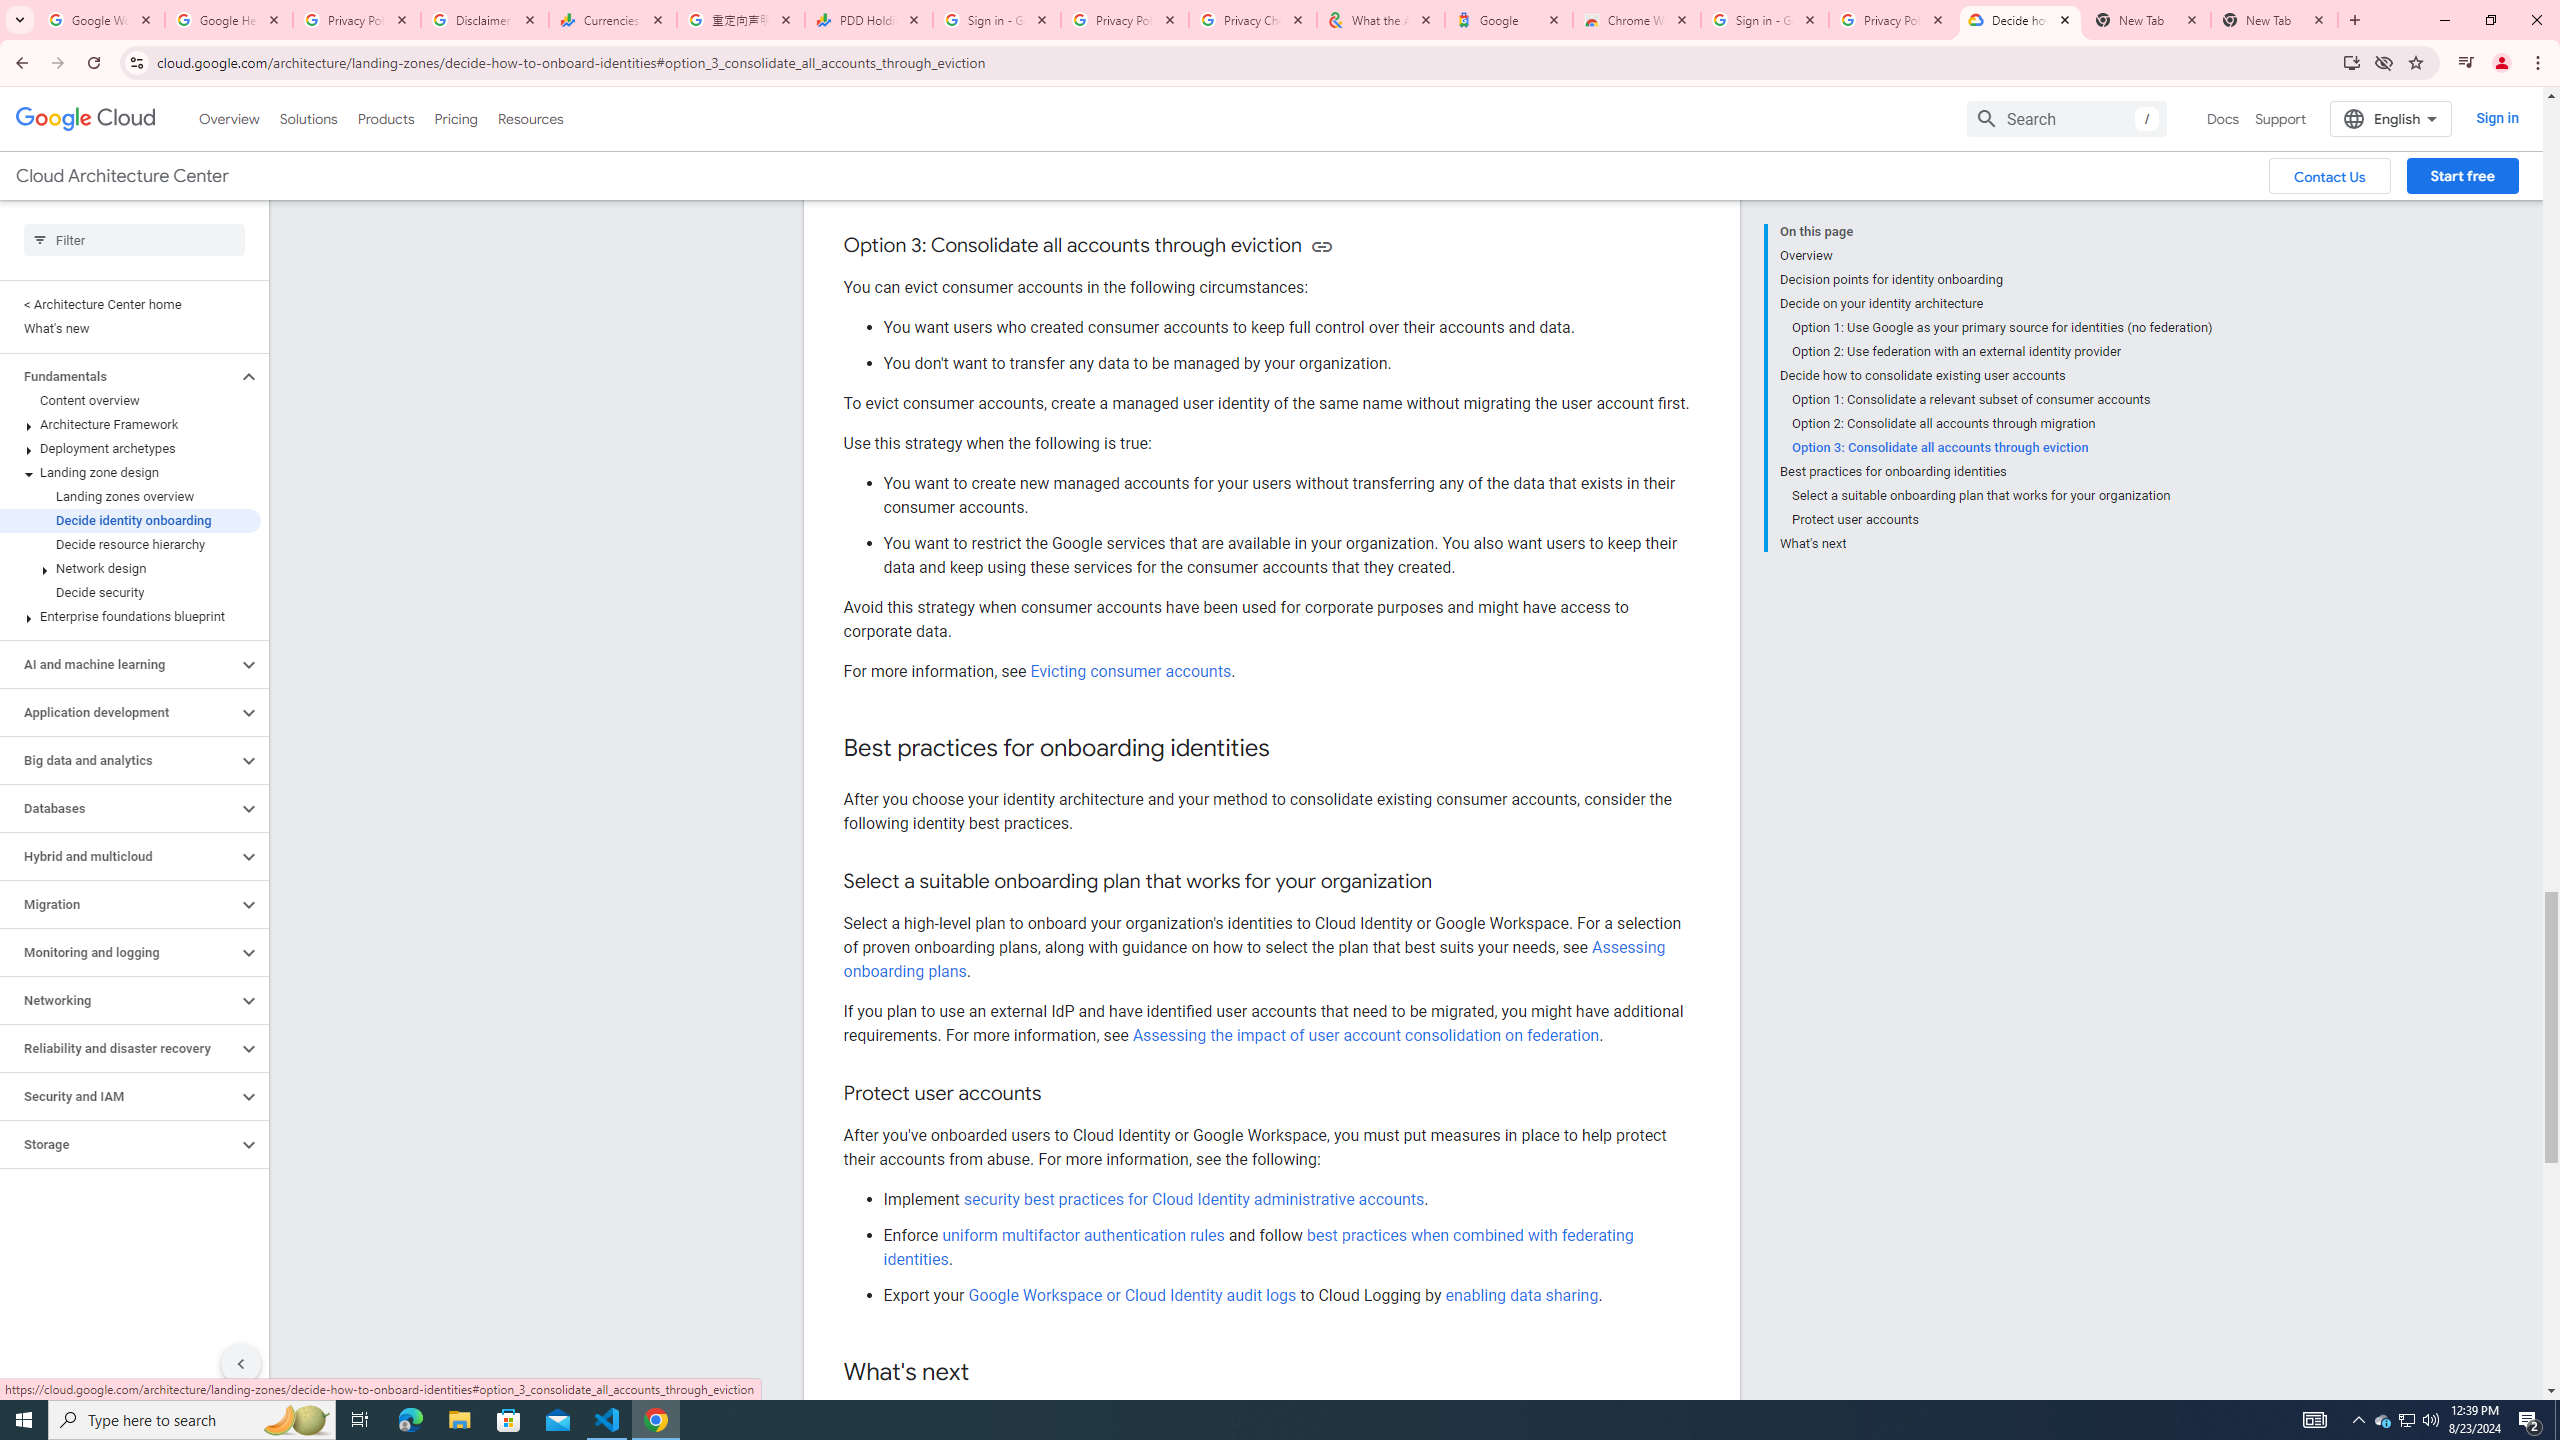 This screenshot has height=1440, width=2560. Describe the element at coordinates (134, 240) in the screenshot. I see `Type to filter` at that location.